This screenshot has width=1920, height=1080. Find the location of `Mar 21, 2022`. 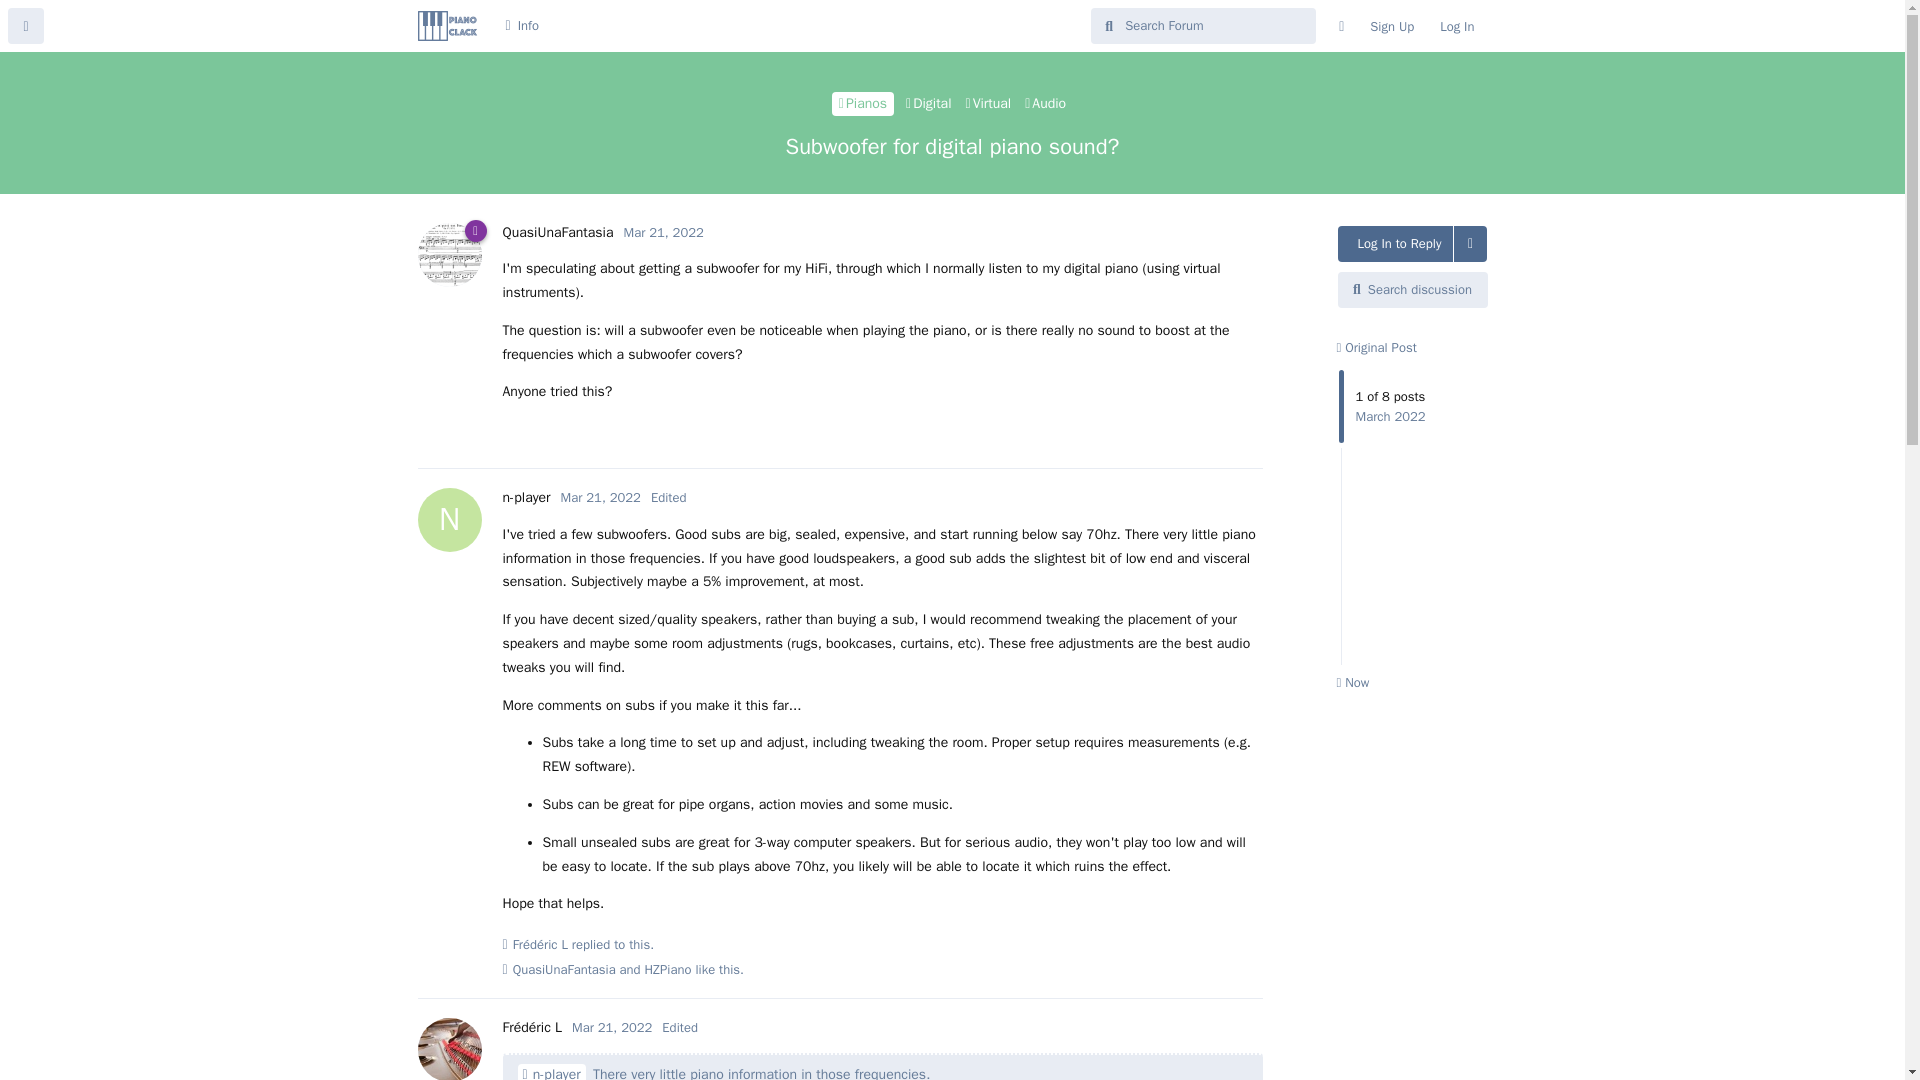

Mar 21, 2022 is located at coordinates (612, 1027).